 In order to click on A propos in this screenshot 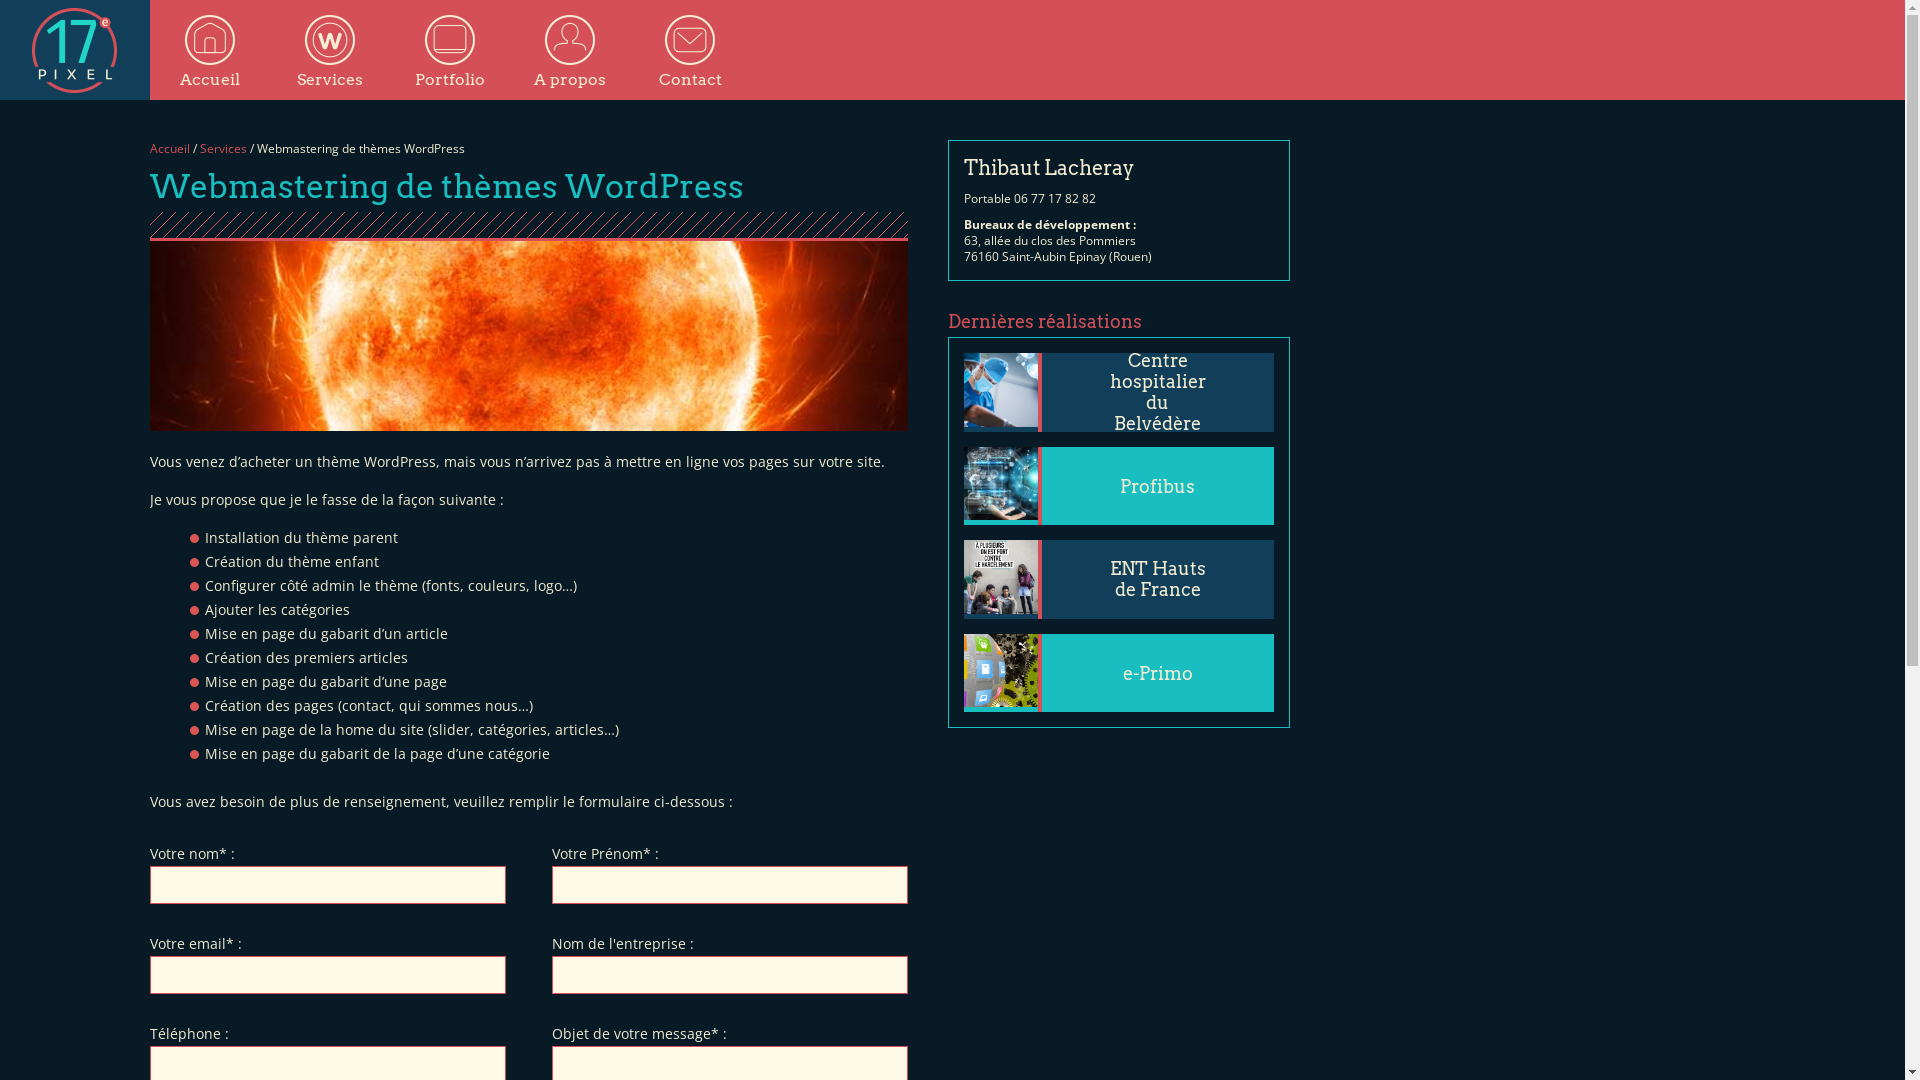, I will do `click(570, 50)`.